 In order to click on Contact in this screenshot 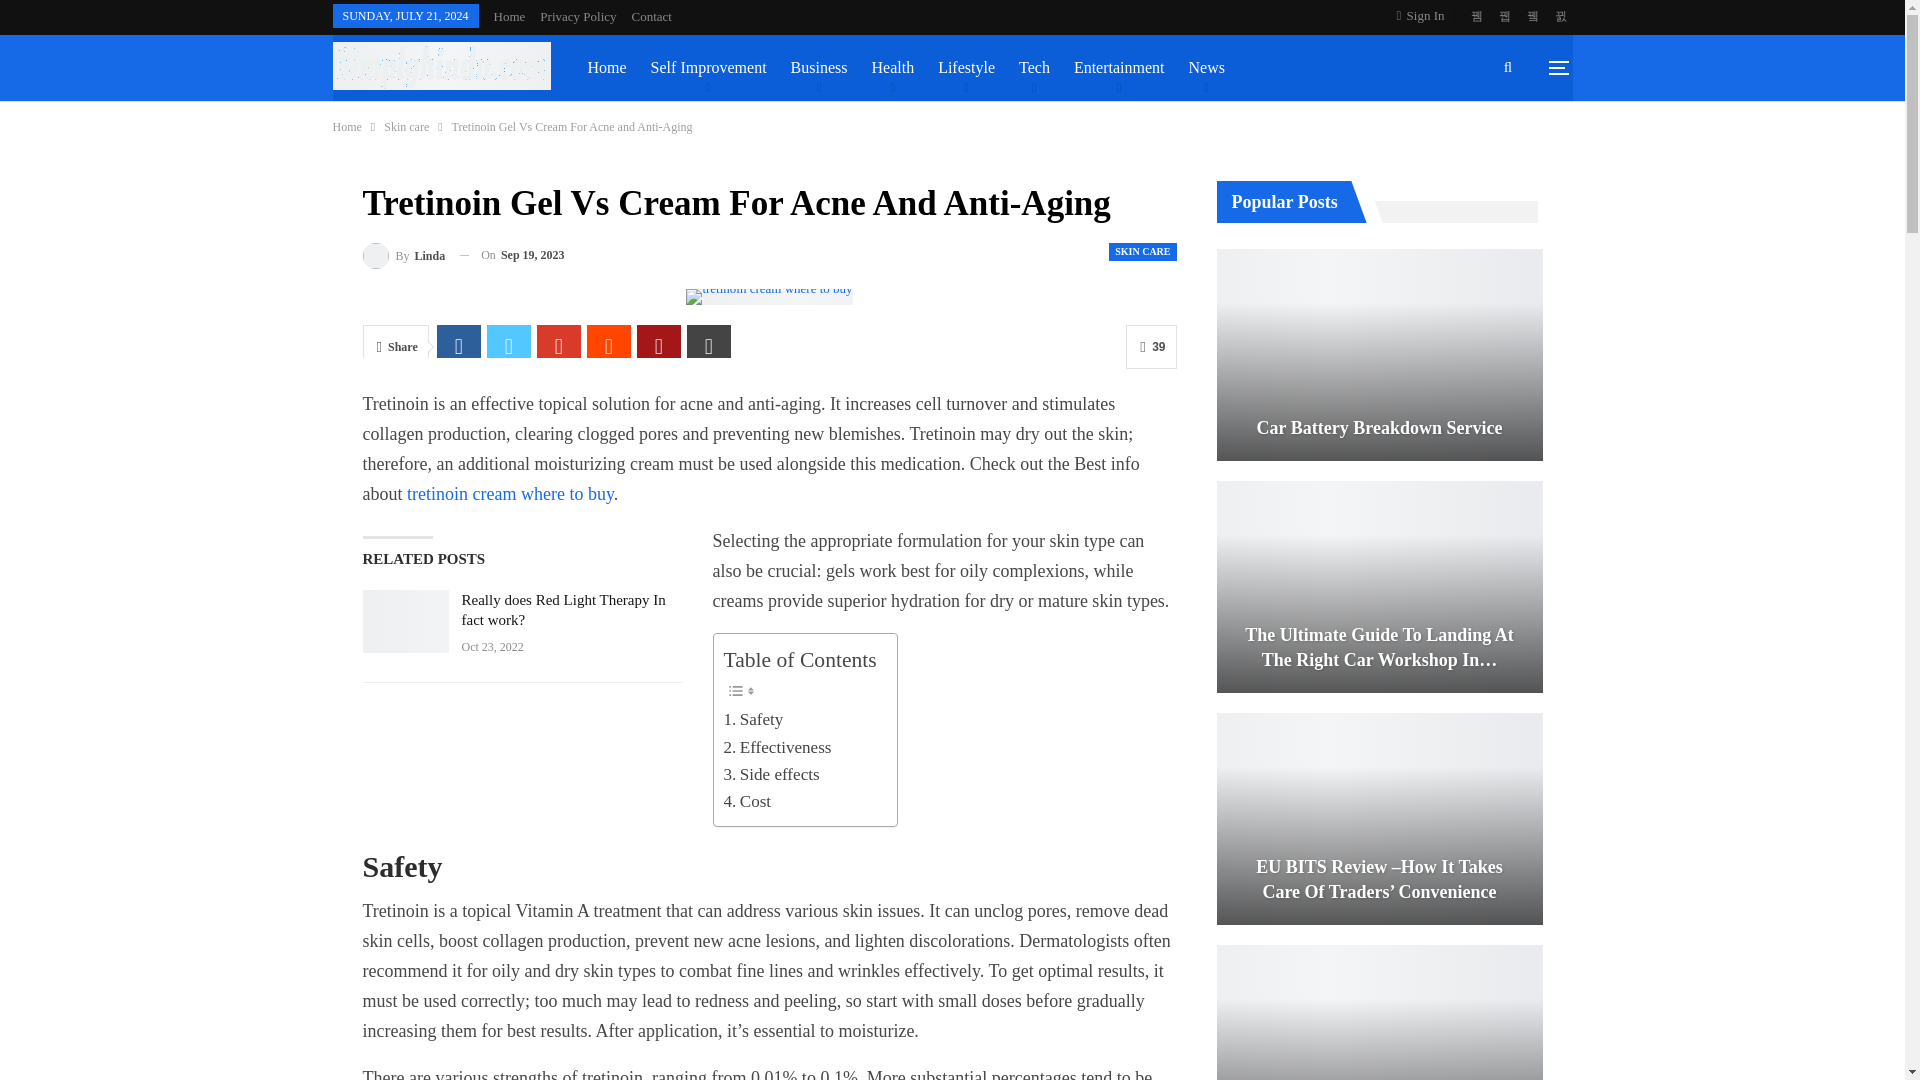, I will do `click(652, 16)`.